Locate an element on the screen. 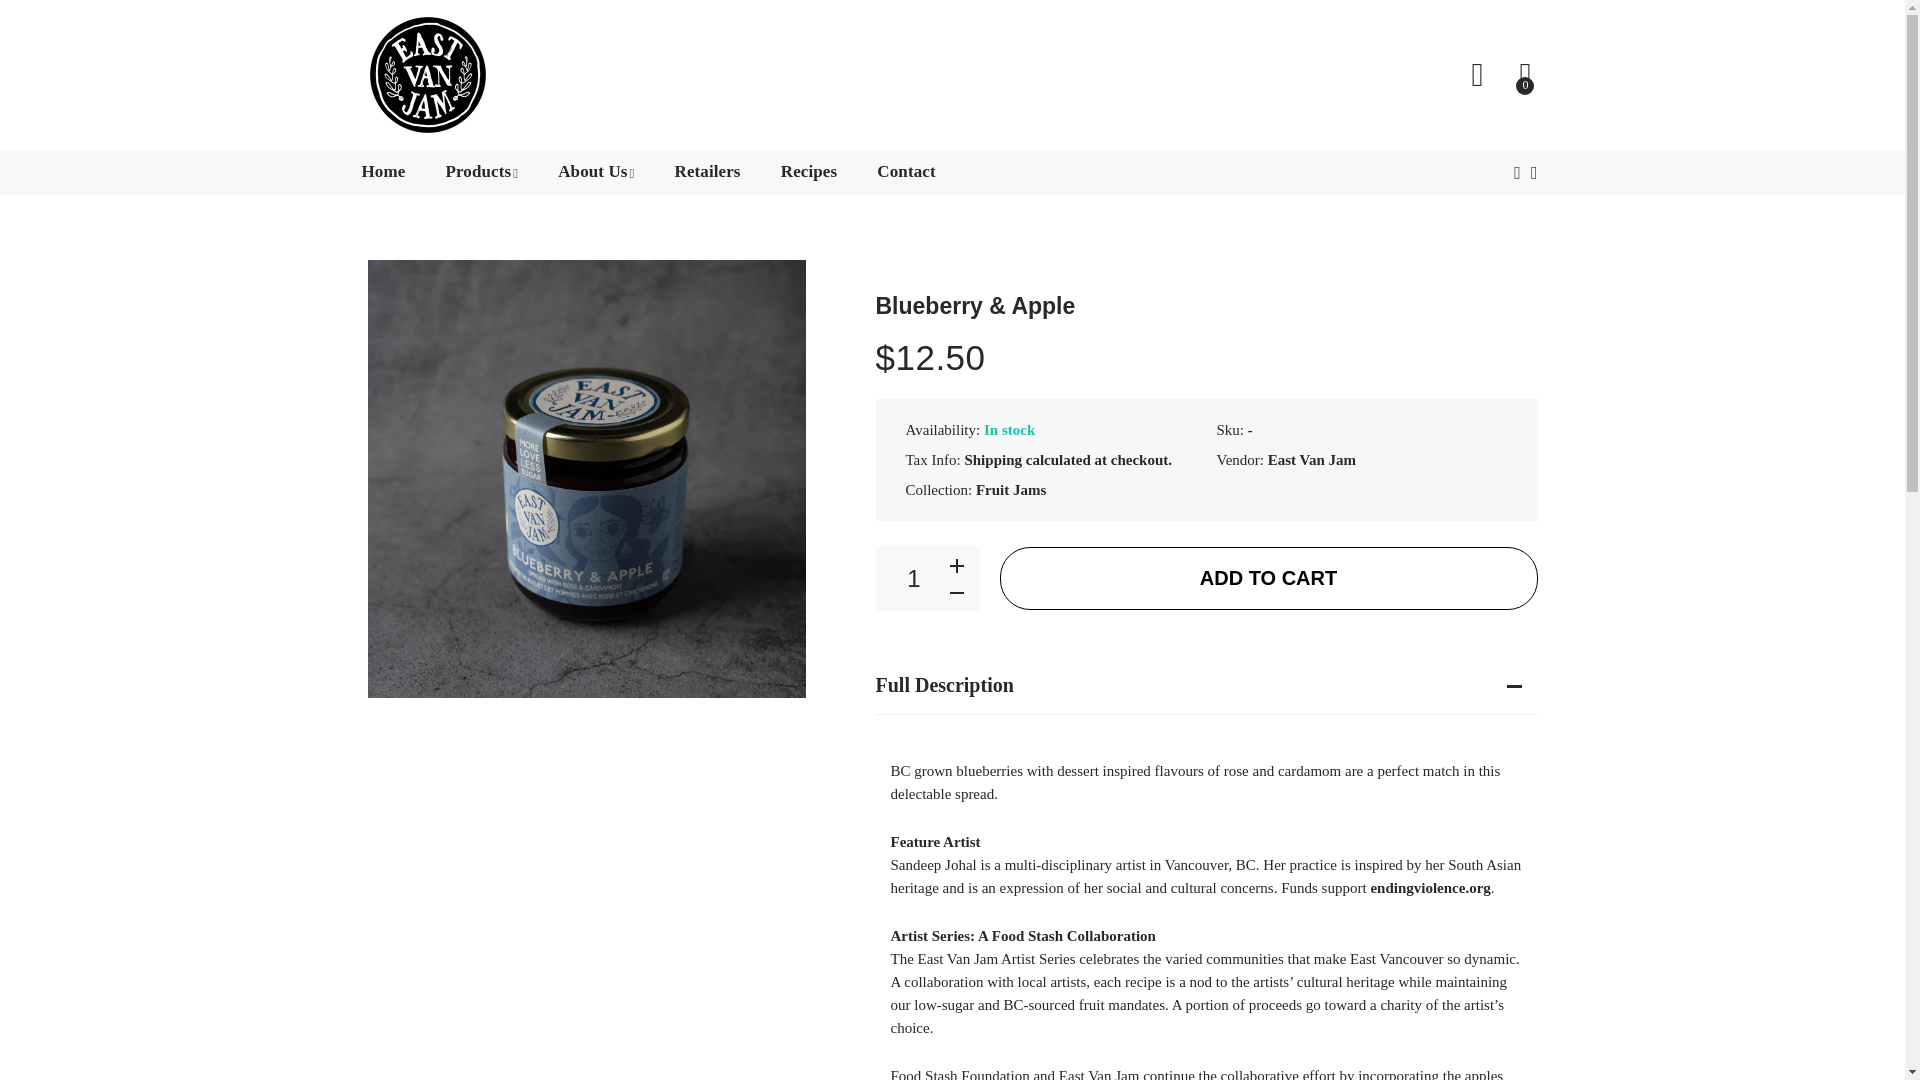 This screenshot has height=1080, width=1920. East Van Jam on Instagram is located at coordinates (1534, 173).